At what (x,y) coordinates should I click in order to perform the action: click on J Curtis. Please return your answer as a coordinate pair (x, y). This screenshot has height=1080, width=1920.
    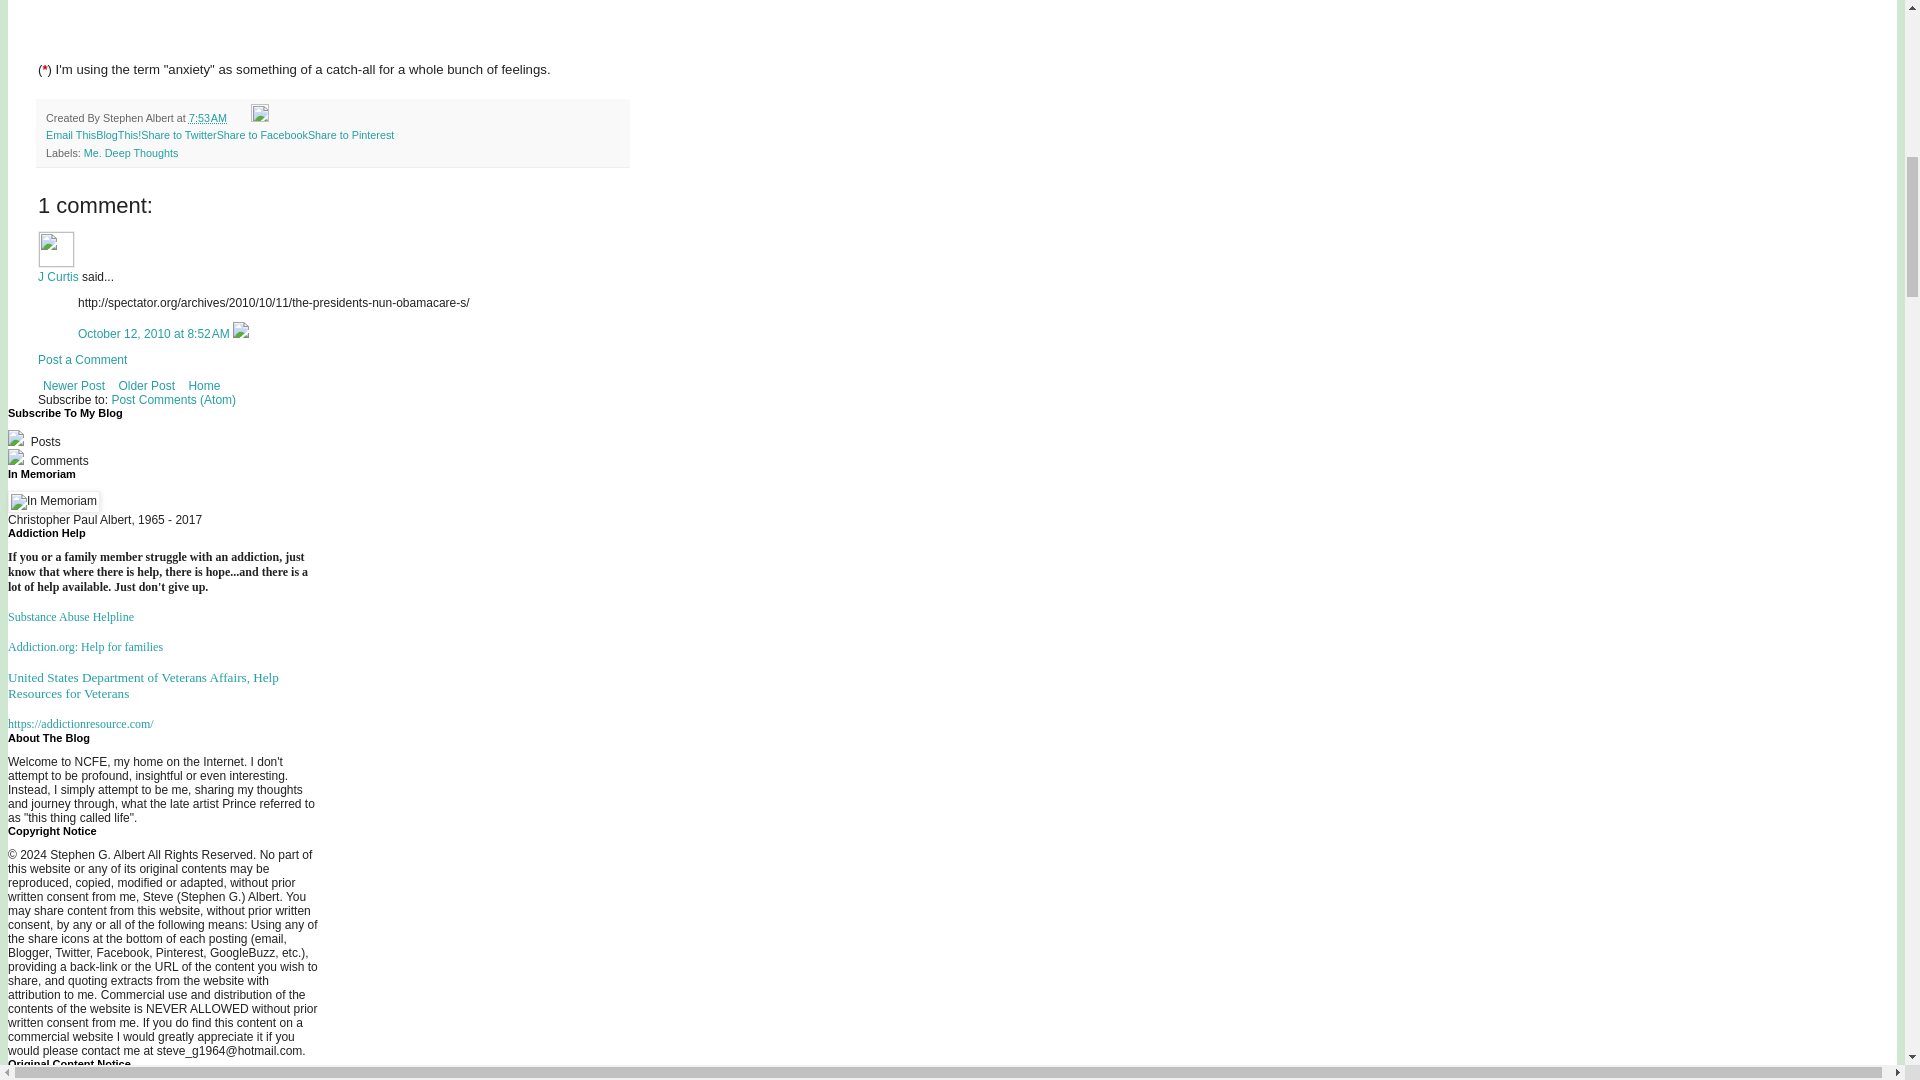
    Looking at the image, I should click on (56, 249).